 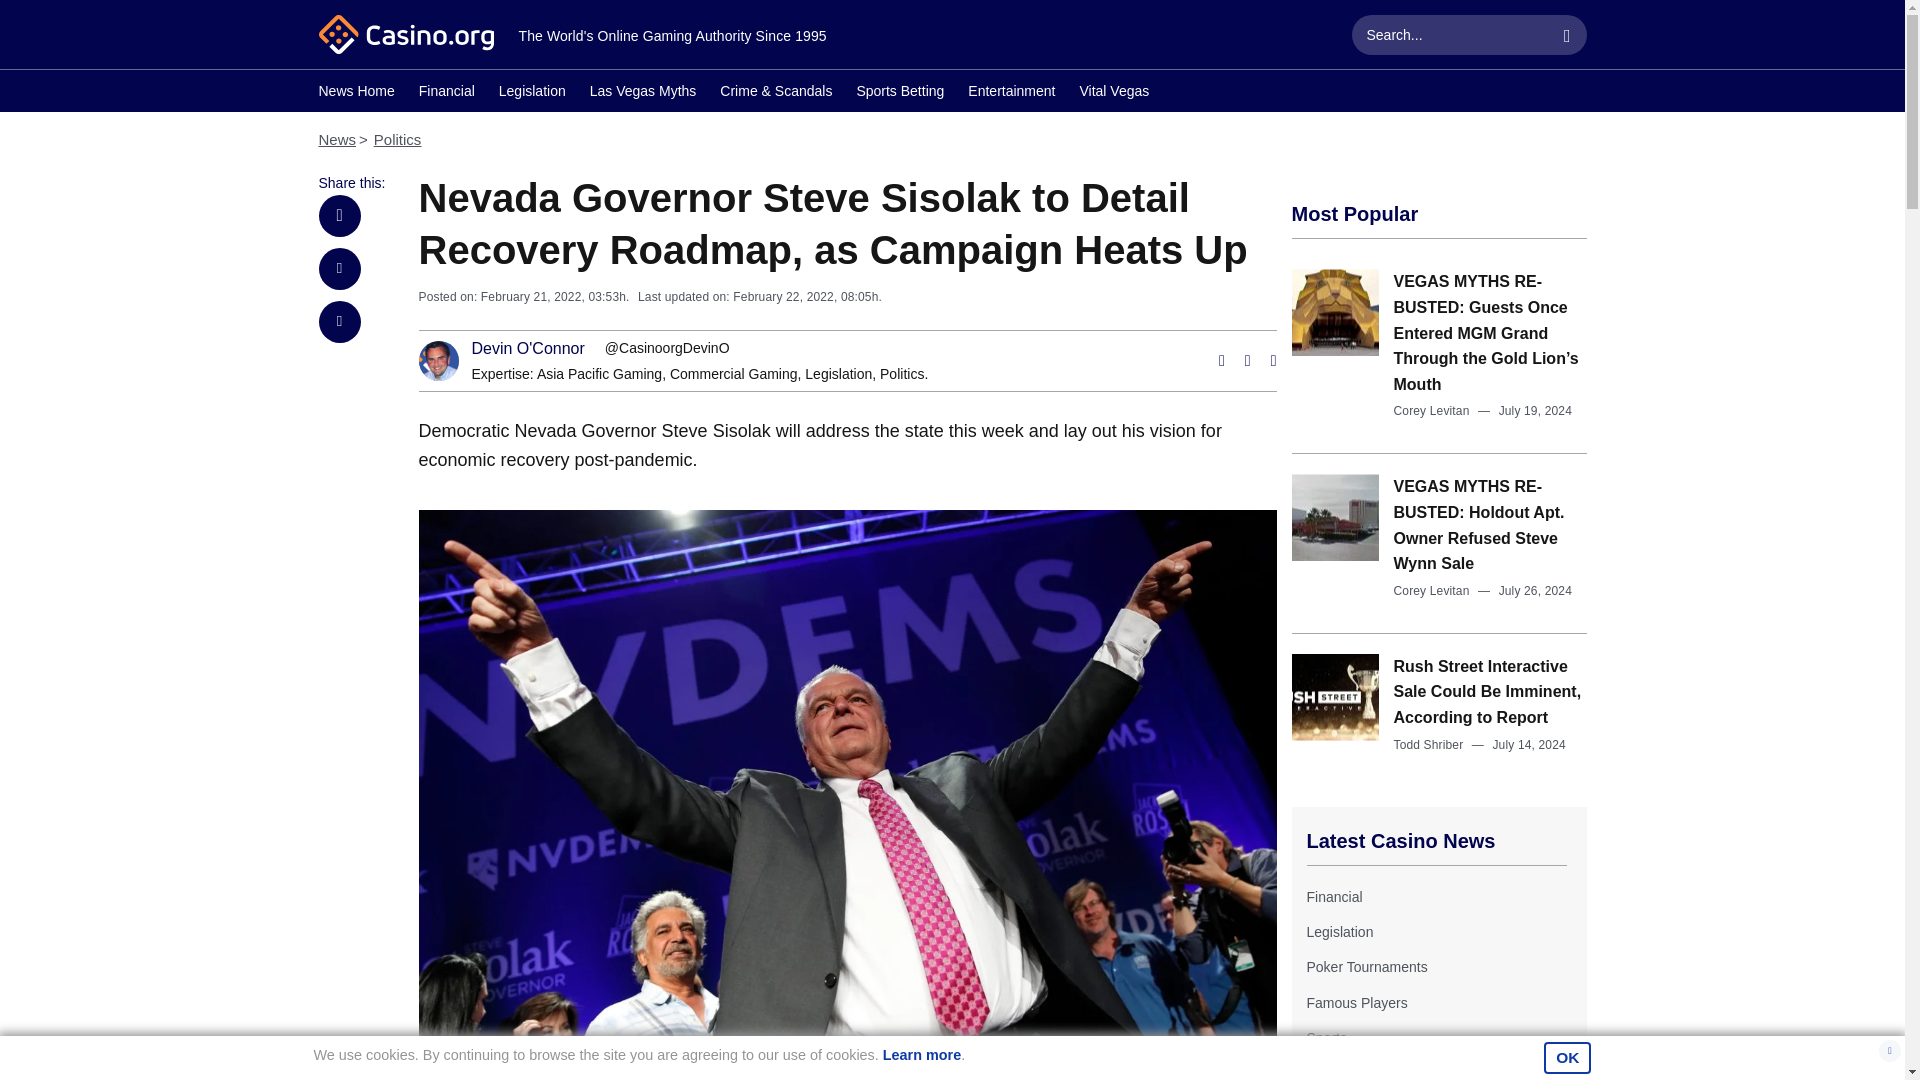 I want to click on Asia Pacific Gaming, so click(x=600, y=374).